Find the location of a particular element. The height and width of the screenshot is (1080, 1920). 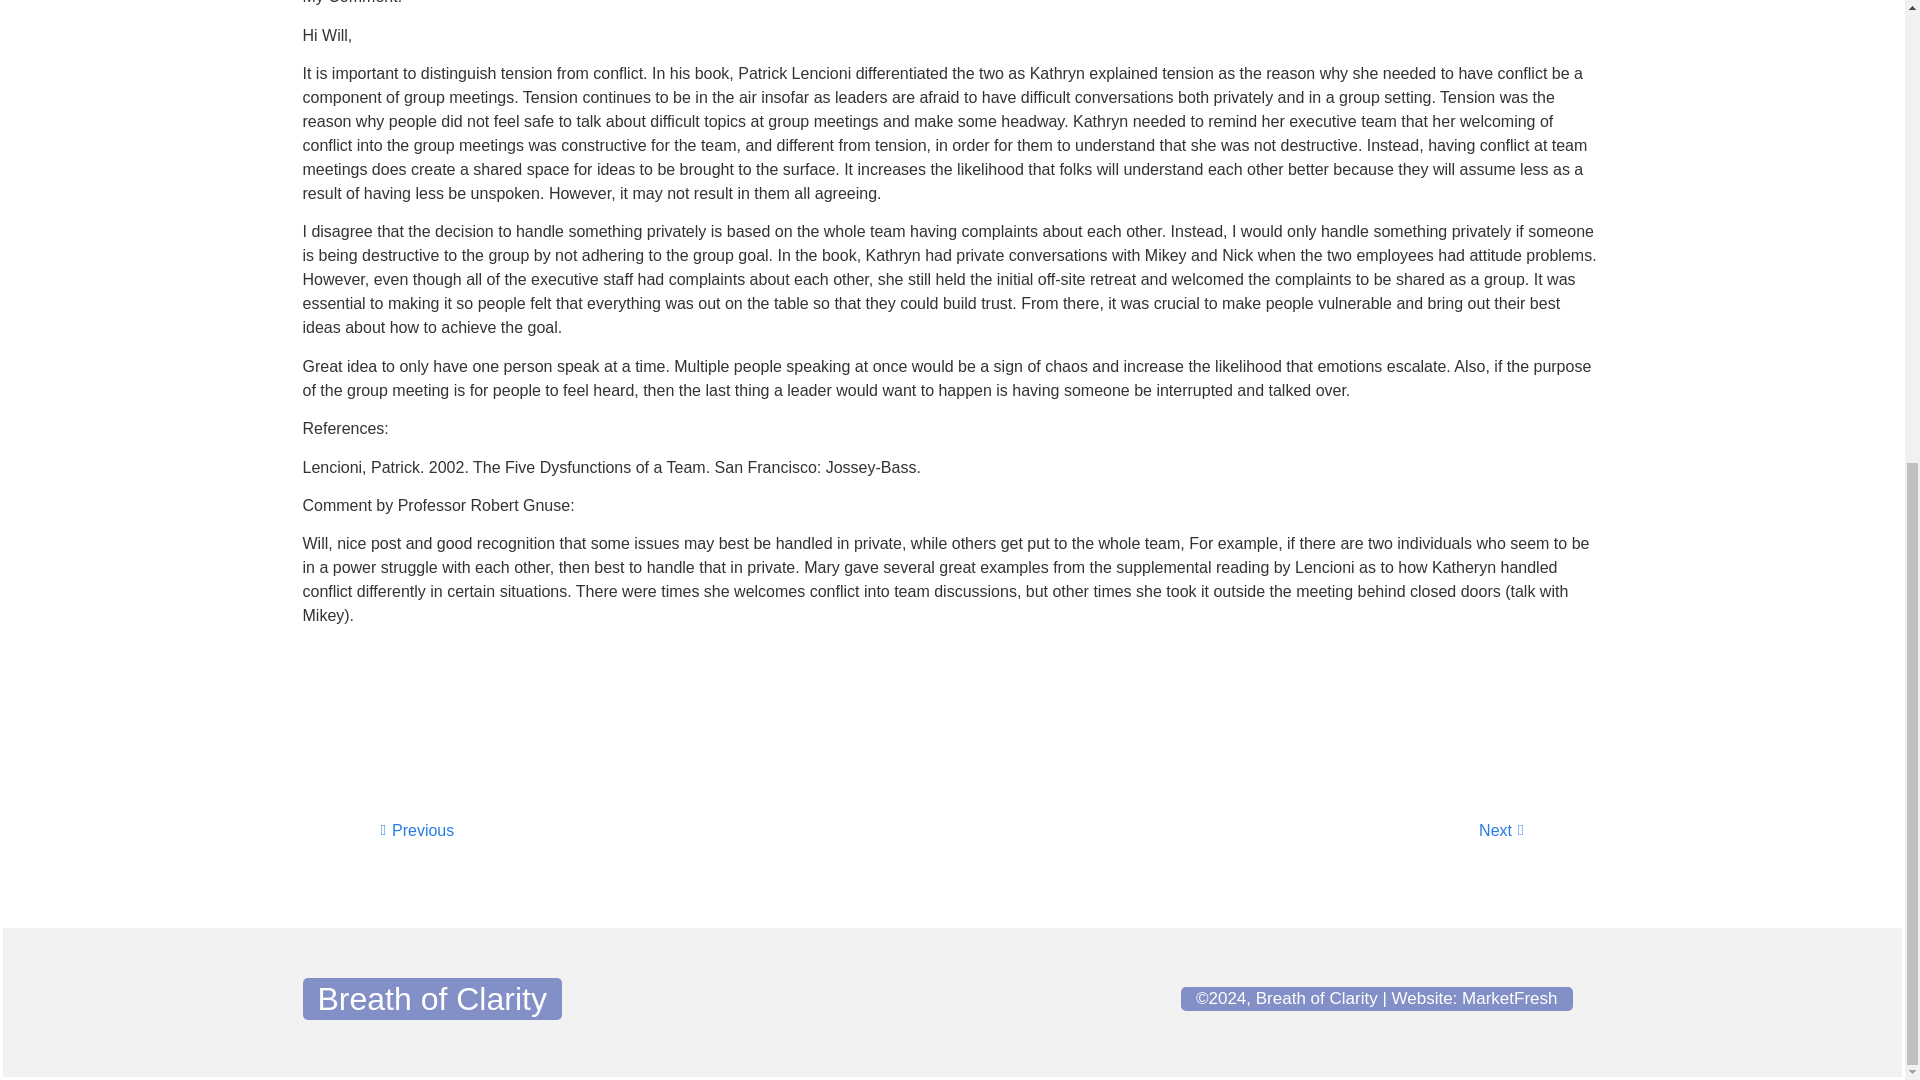

MarketFresh is located at coordinates (1509, 998).